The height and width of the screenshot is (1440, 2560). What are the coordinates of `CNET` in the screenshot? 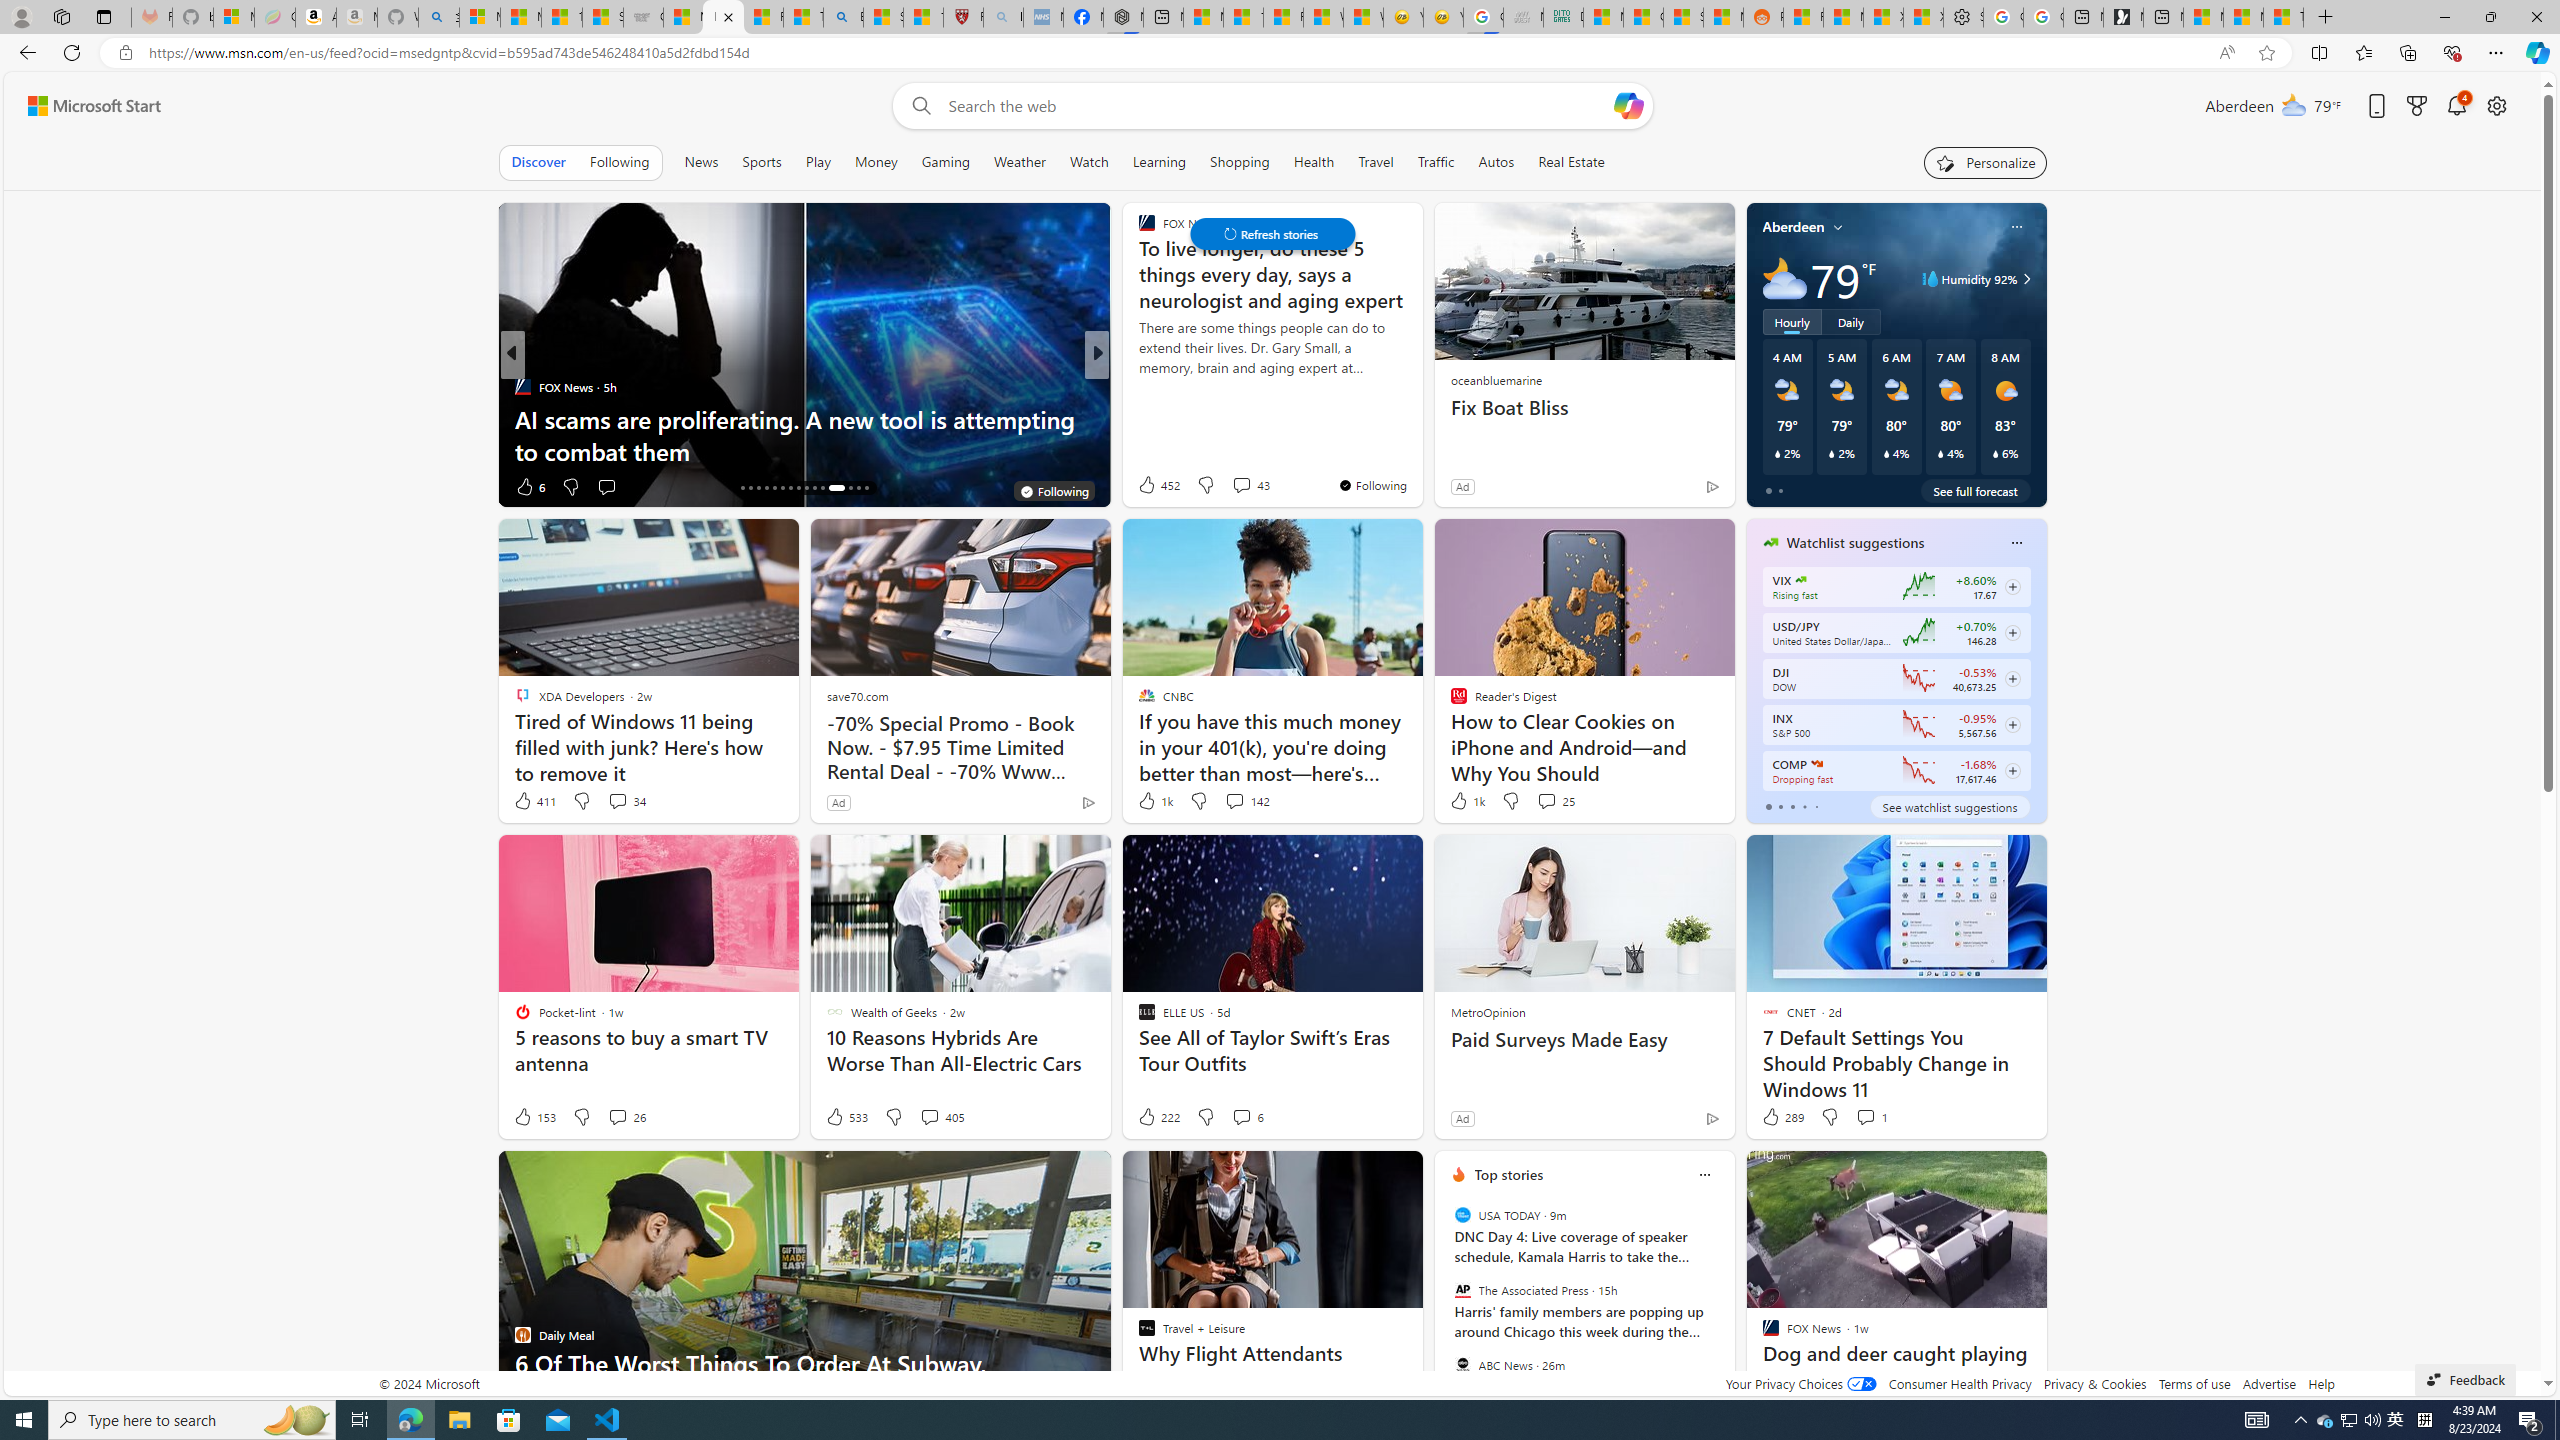 It's located at (1137, 386).